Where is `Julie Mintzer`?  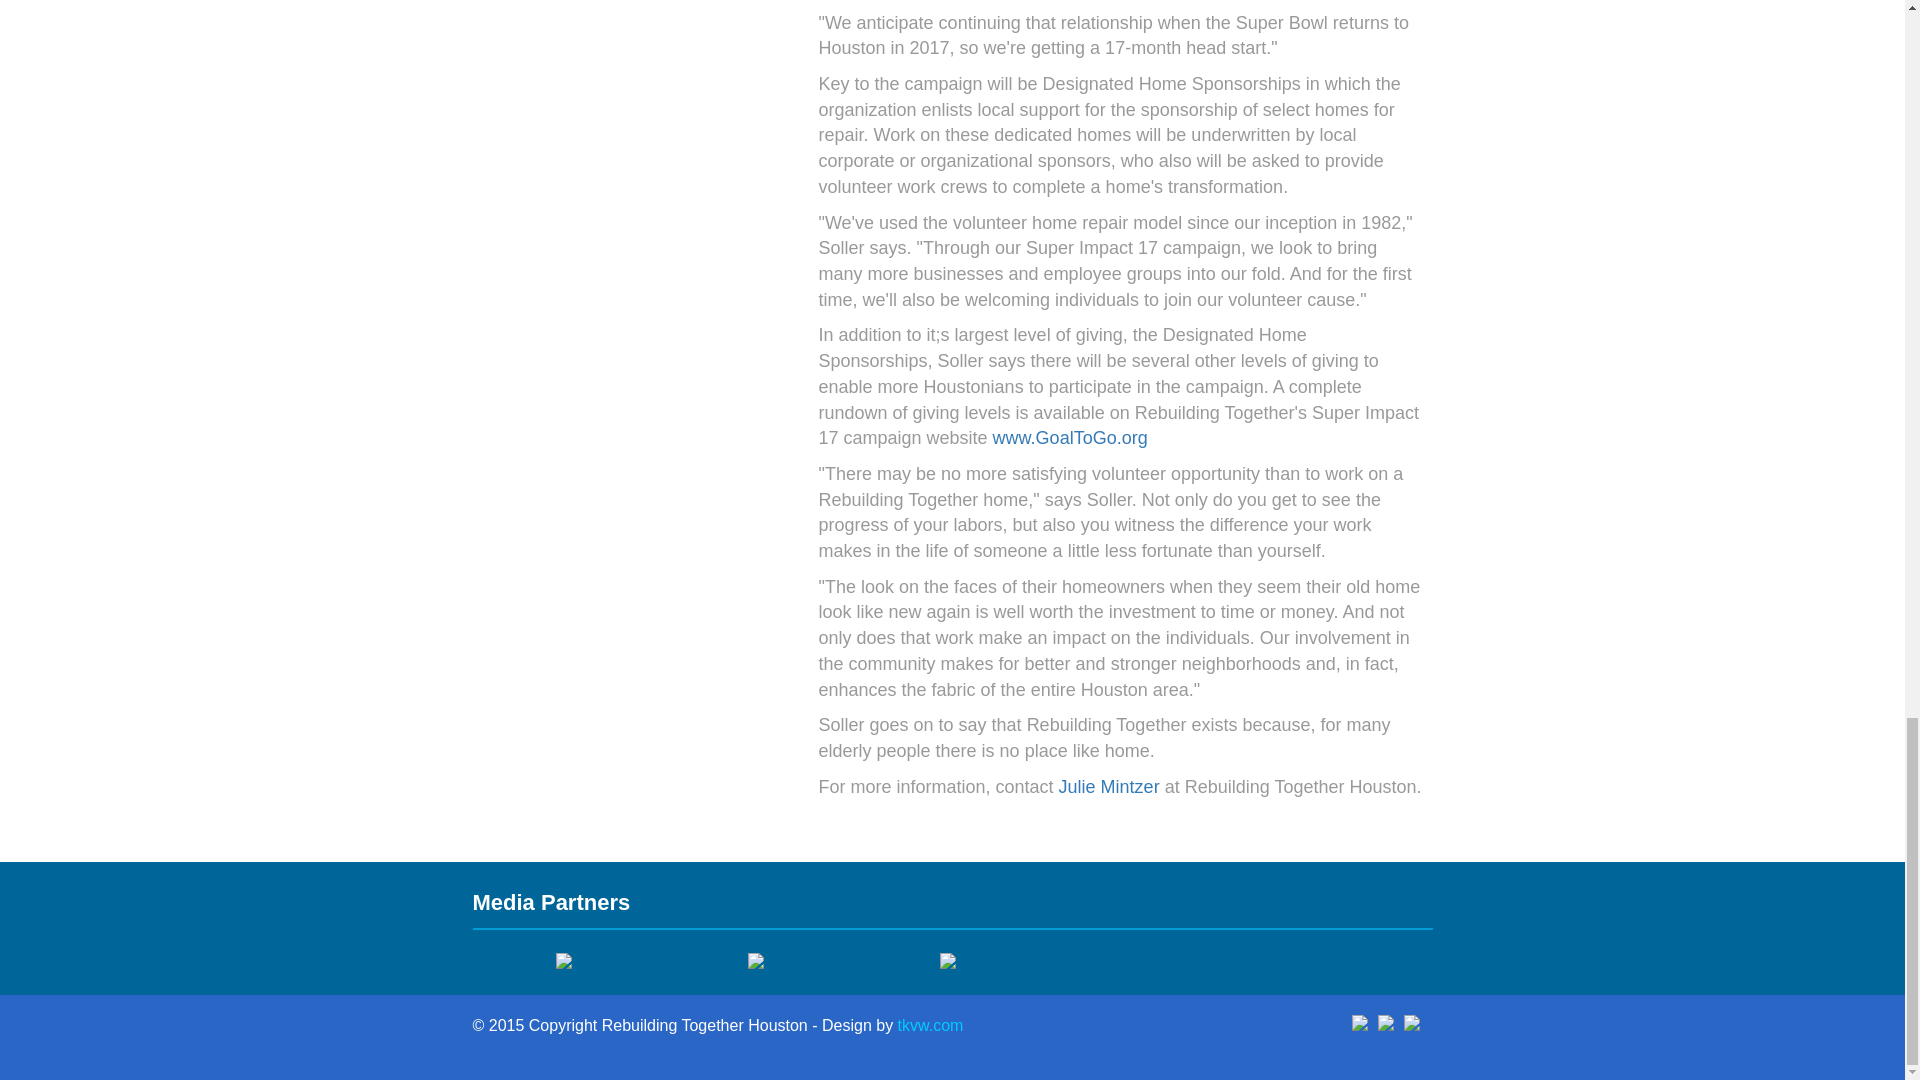
Julie Mintzer is located at coordinates (1109, 786).